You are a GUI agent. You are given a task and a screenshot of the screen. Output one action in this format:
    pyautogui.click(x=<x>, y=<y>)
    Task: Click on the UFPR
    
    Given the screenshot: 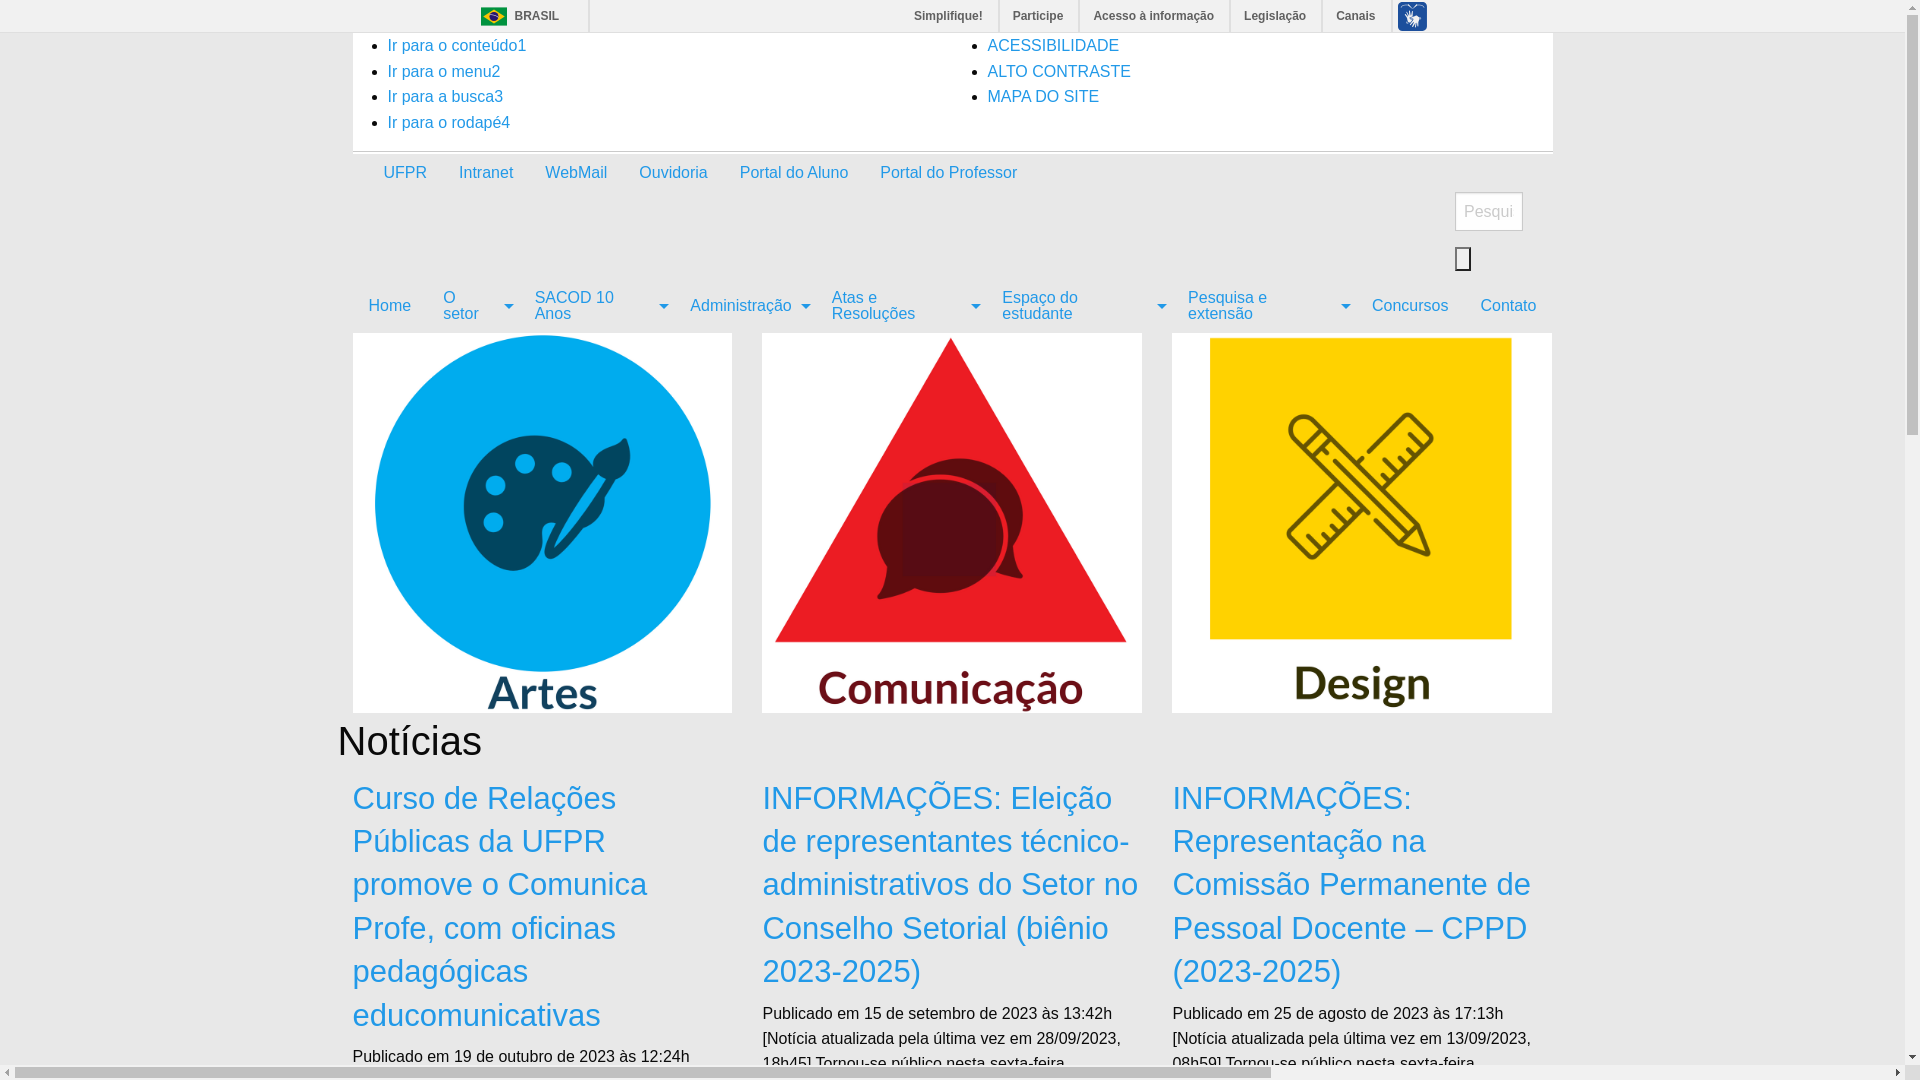 What is the action you would take?
    pyautogui.click(x=406, y=173)
    